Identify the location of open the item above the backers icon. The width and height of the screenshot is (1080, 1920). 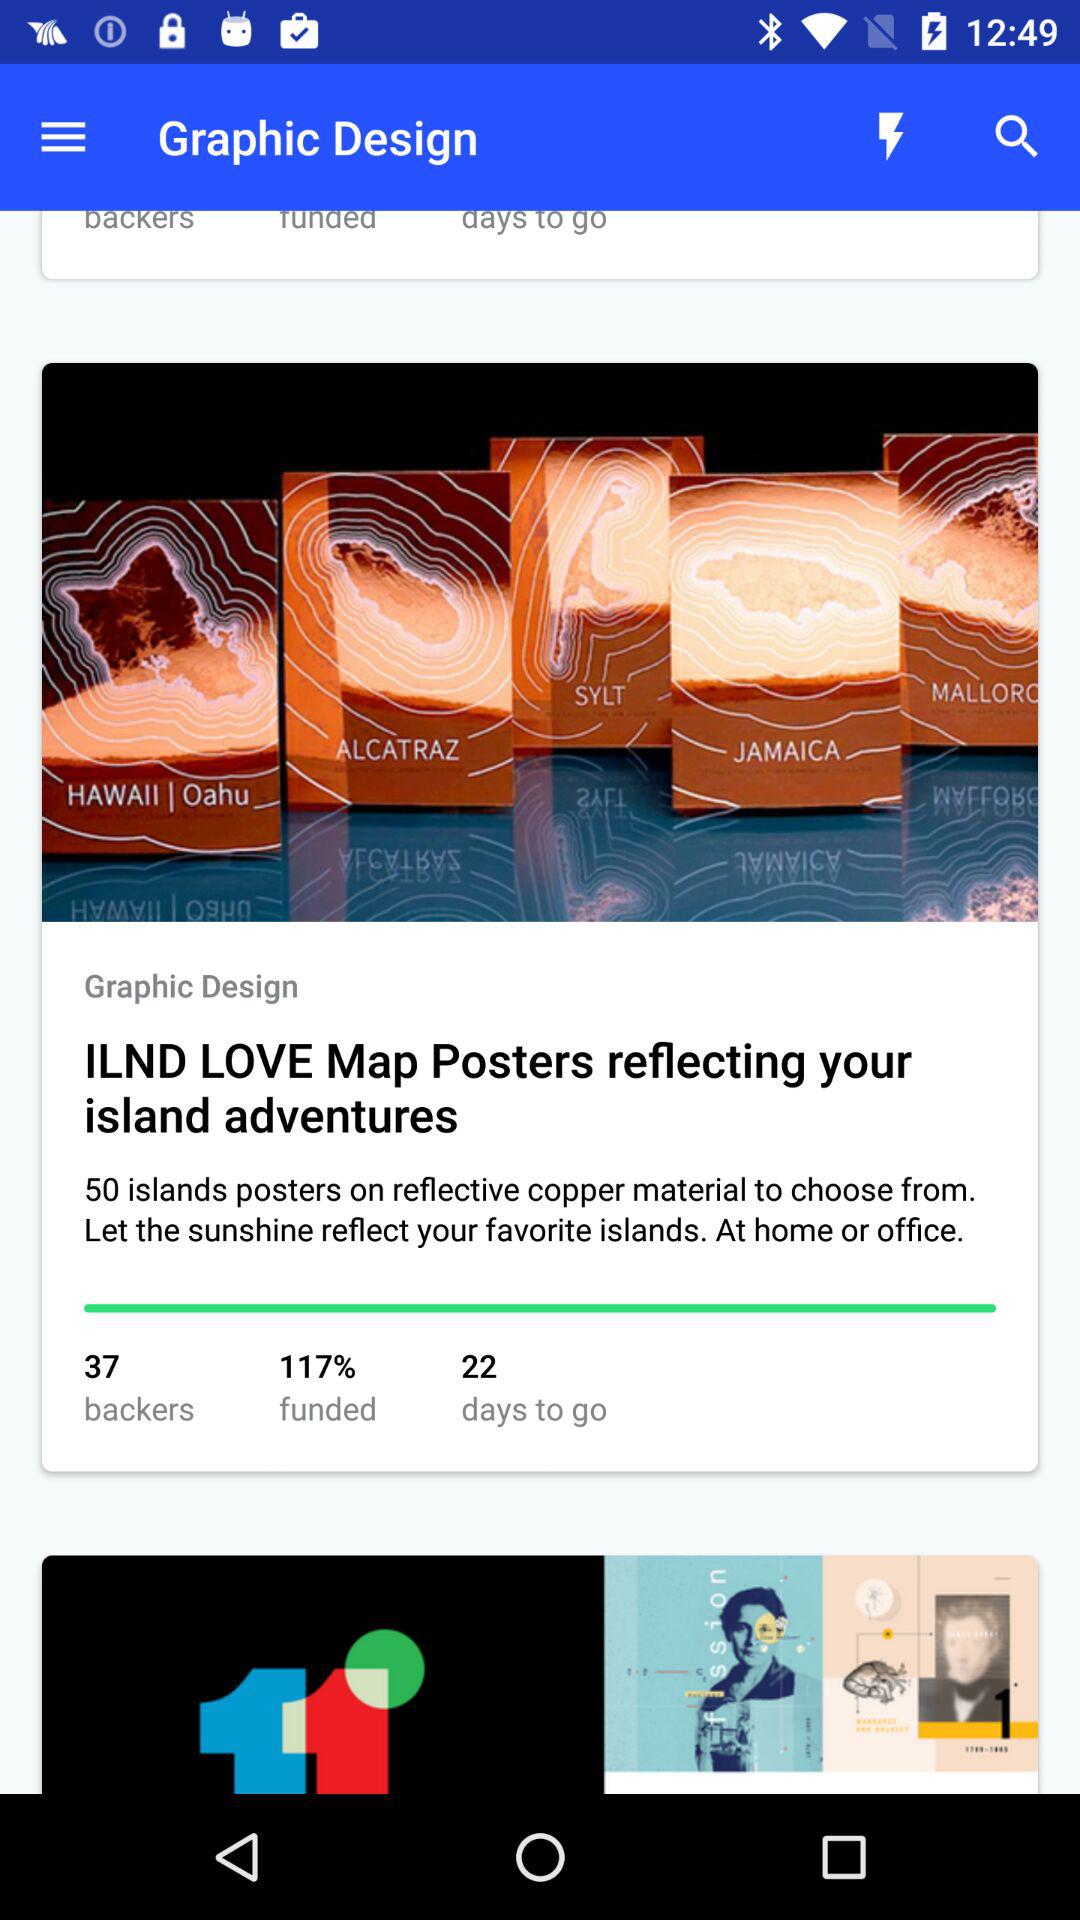
(63, 136).